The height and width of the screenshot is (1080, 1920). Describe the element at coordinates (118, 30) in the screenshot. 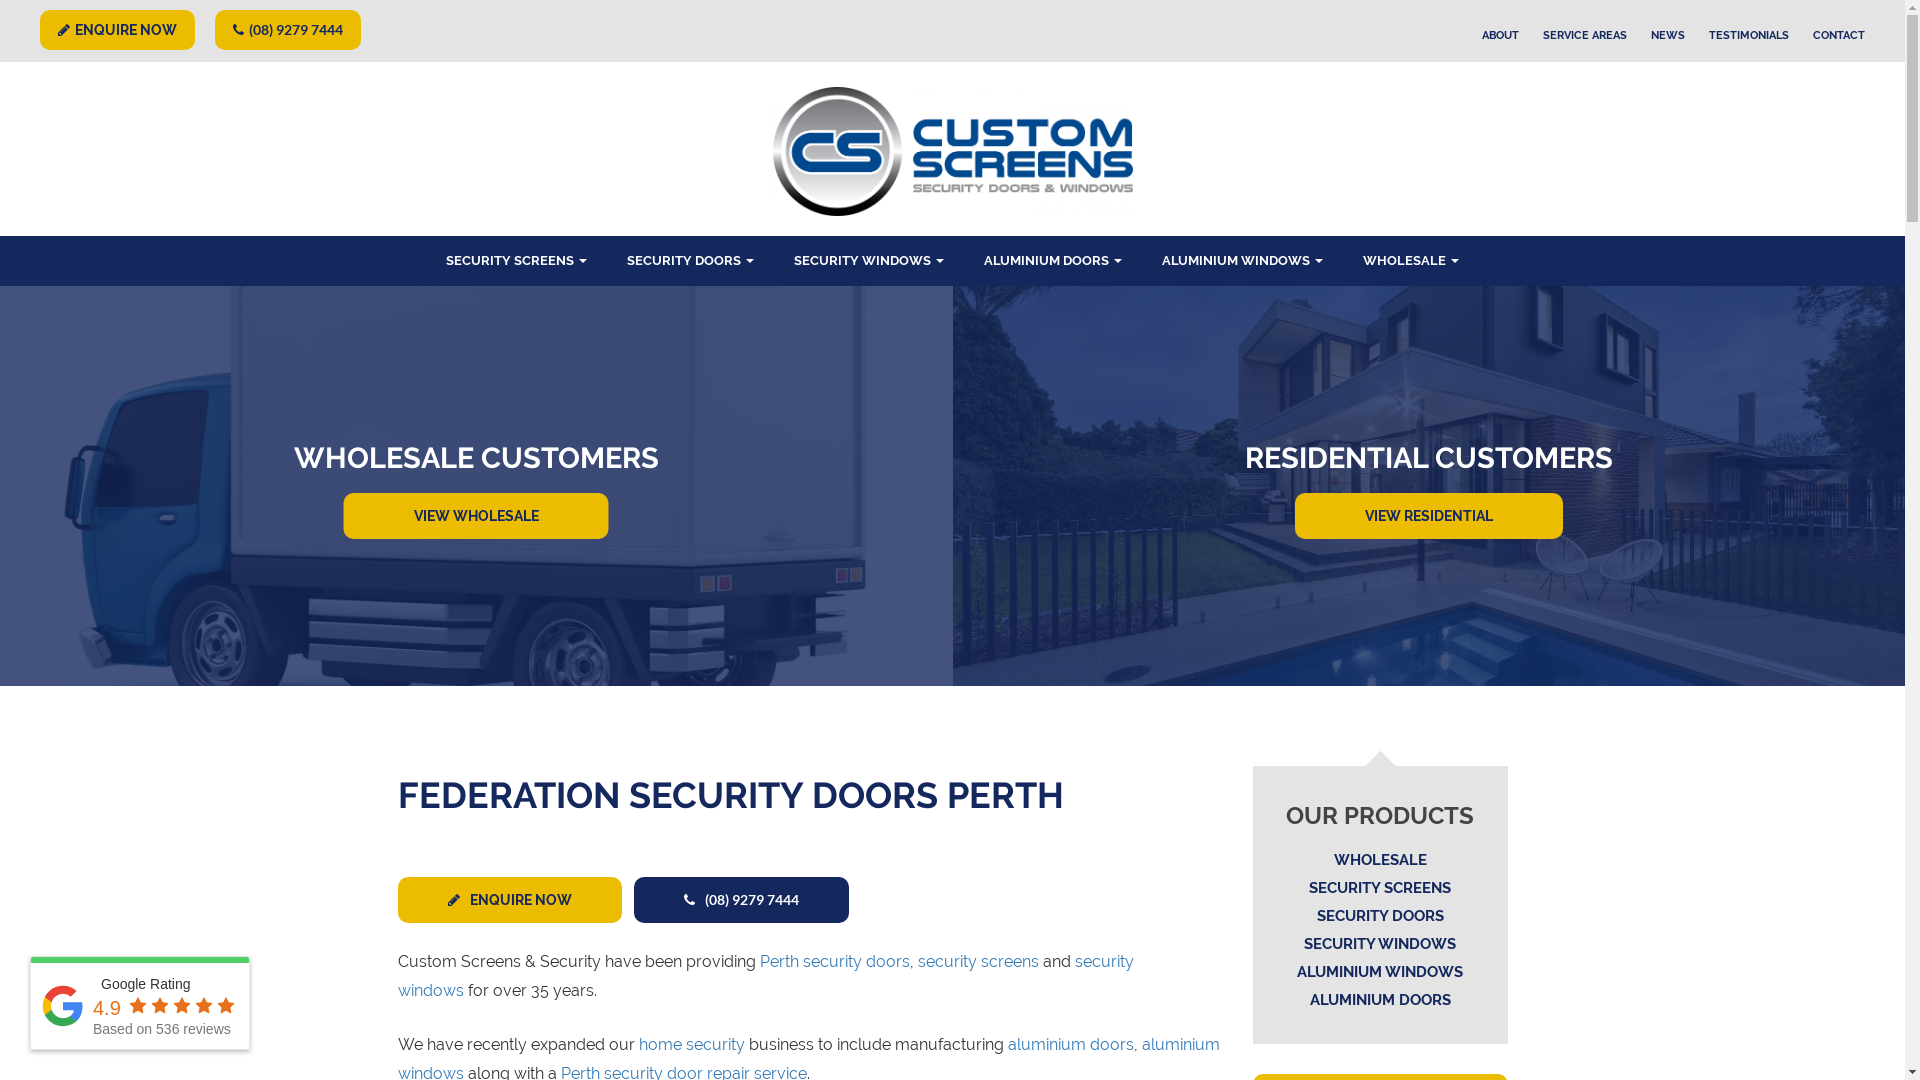

I see `ENQUIRE NOW` at that location.